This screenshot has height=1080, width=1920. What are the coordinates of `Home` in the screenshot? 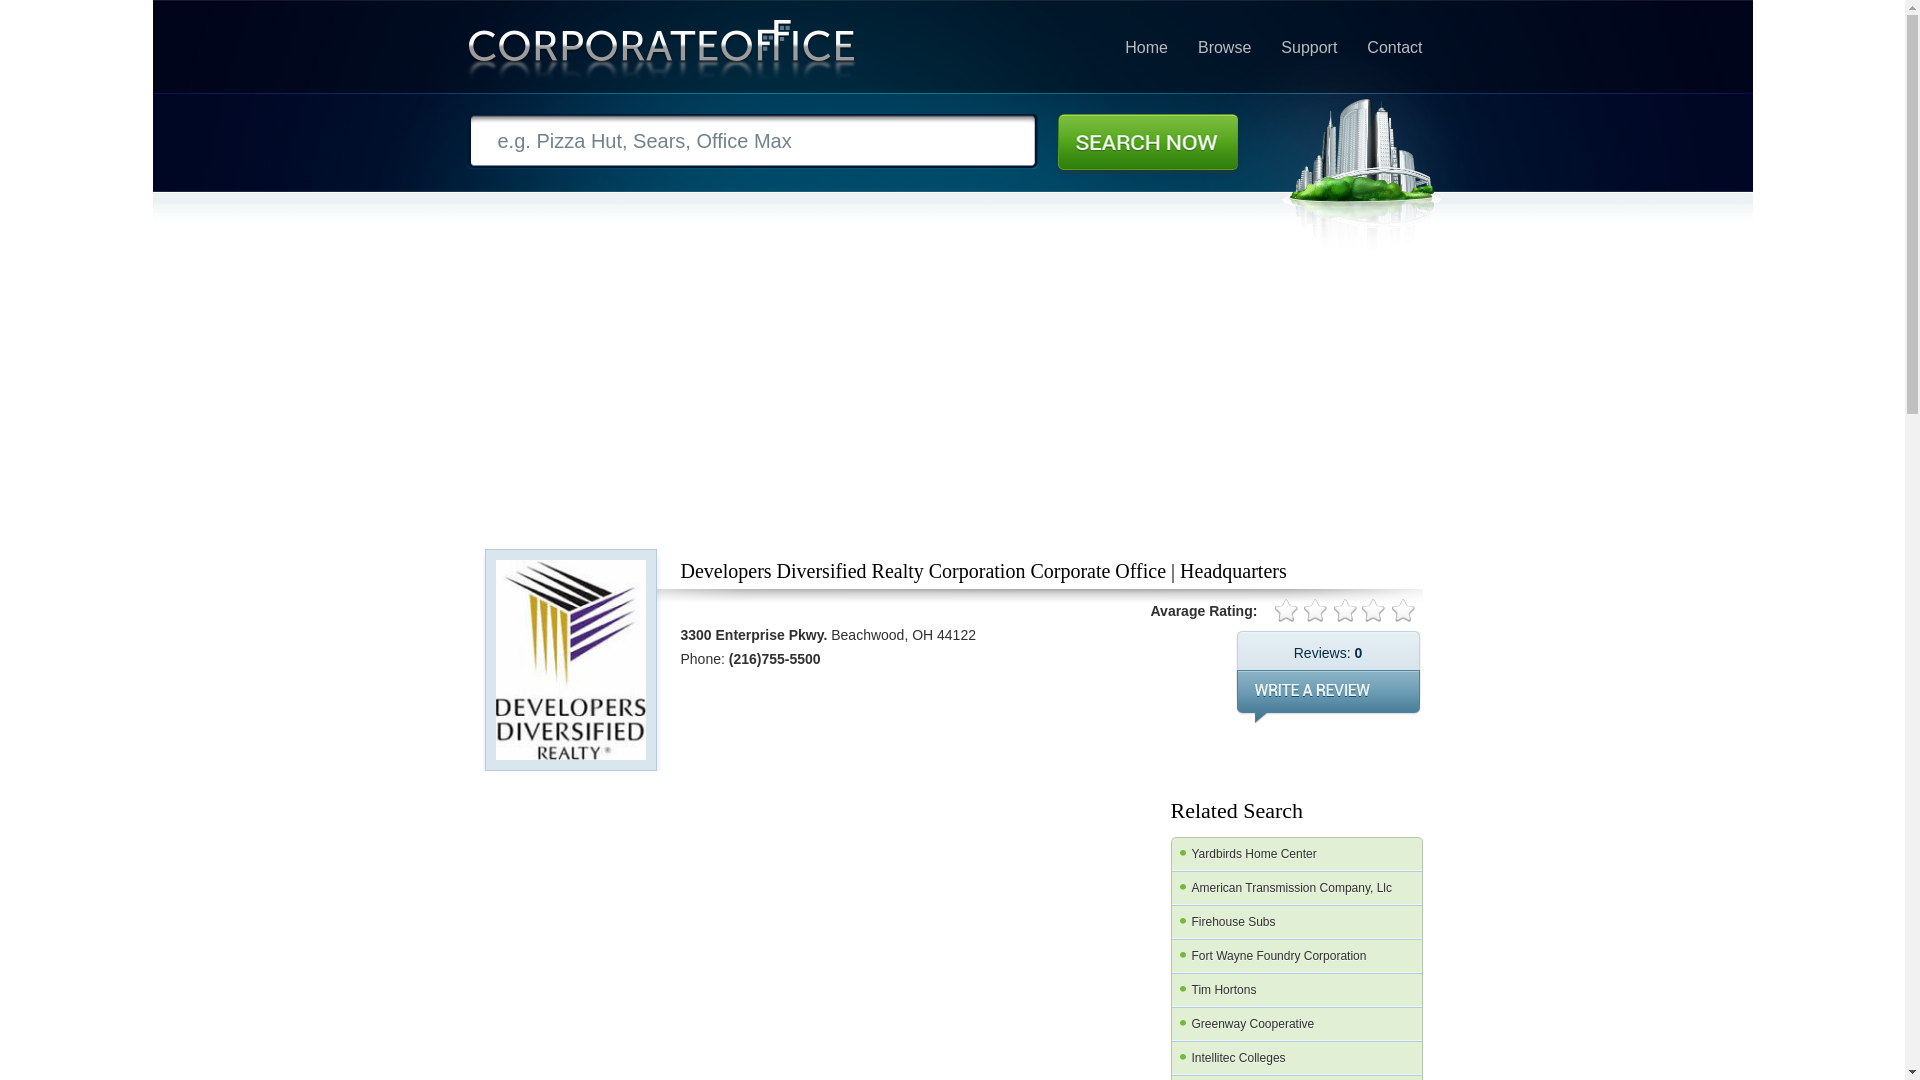 It's located at (1146, 48).